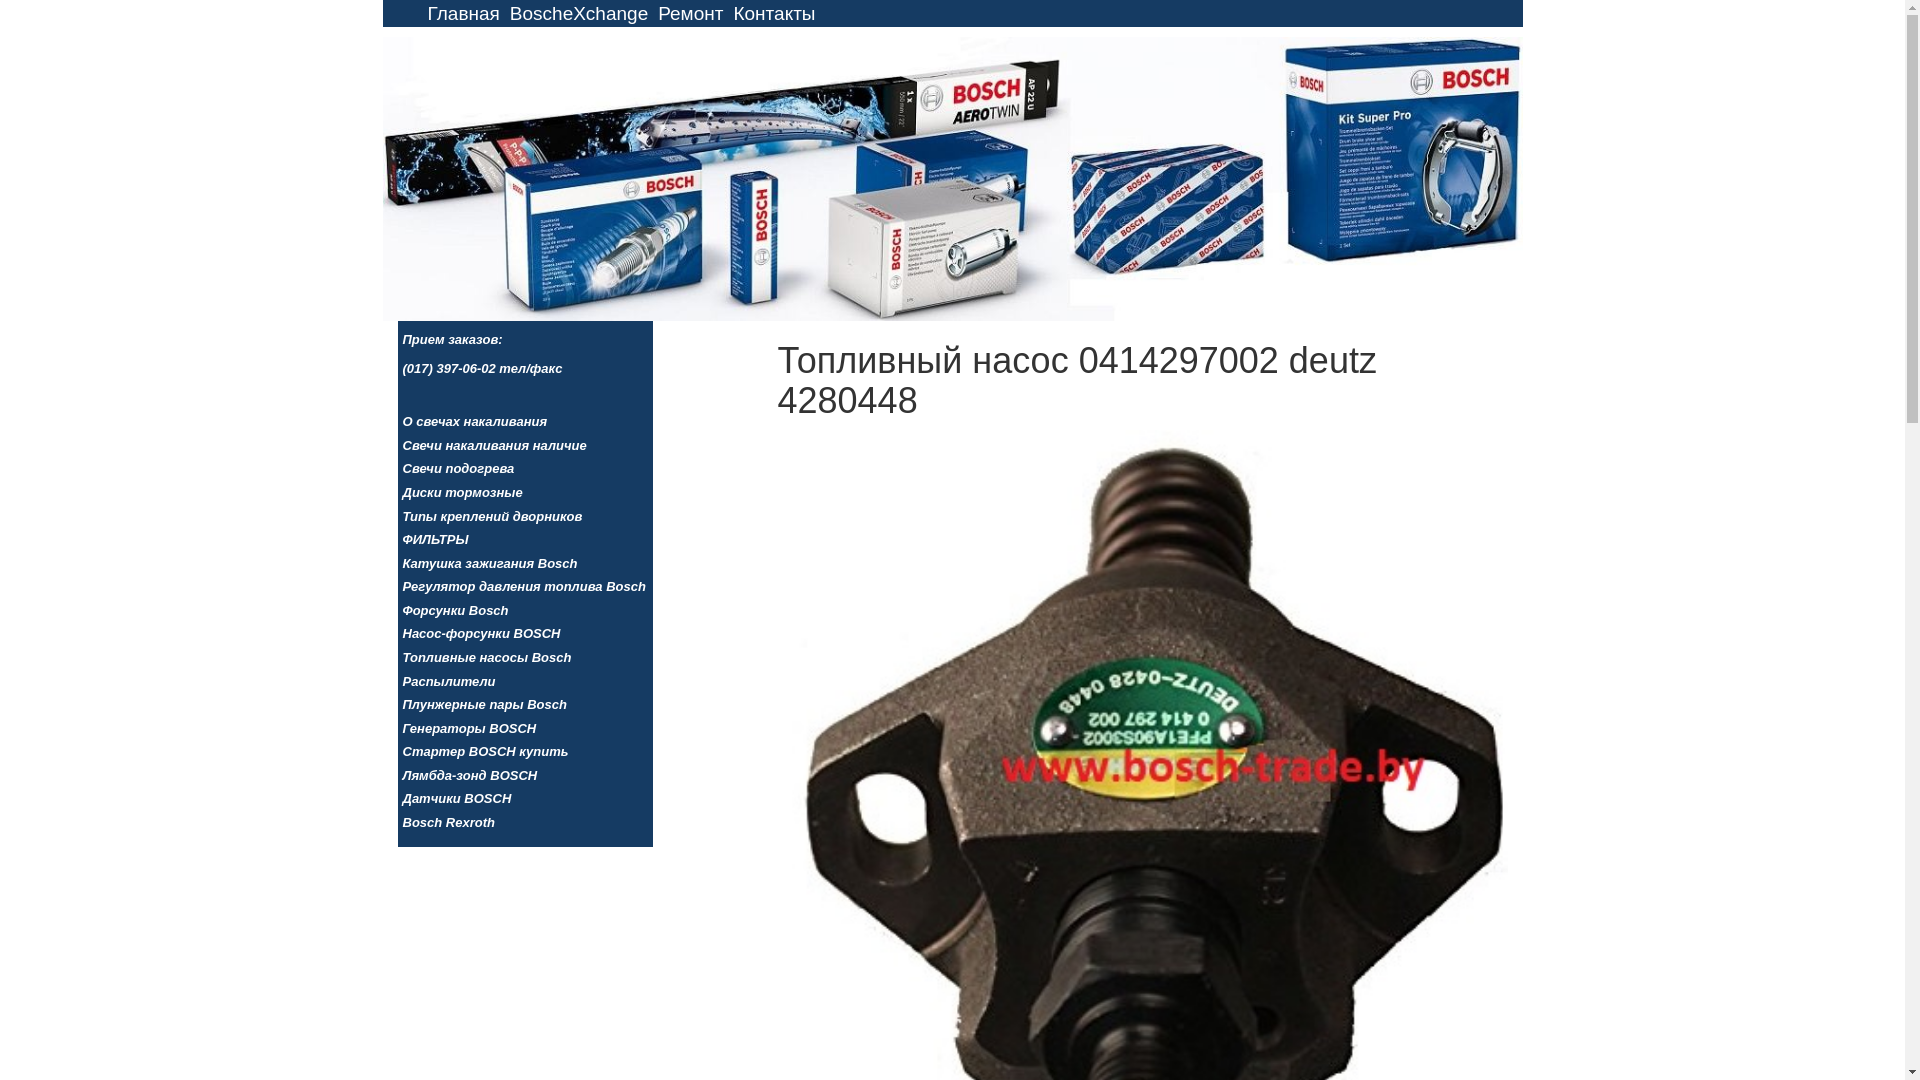  What do you see at coordinates (579, 14) in the screenshot?
I see `BoscheXchange` at bounding box center [579, 14].